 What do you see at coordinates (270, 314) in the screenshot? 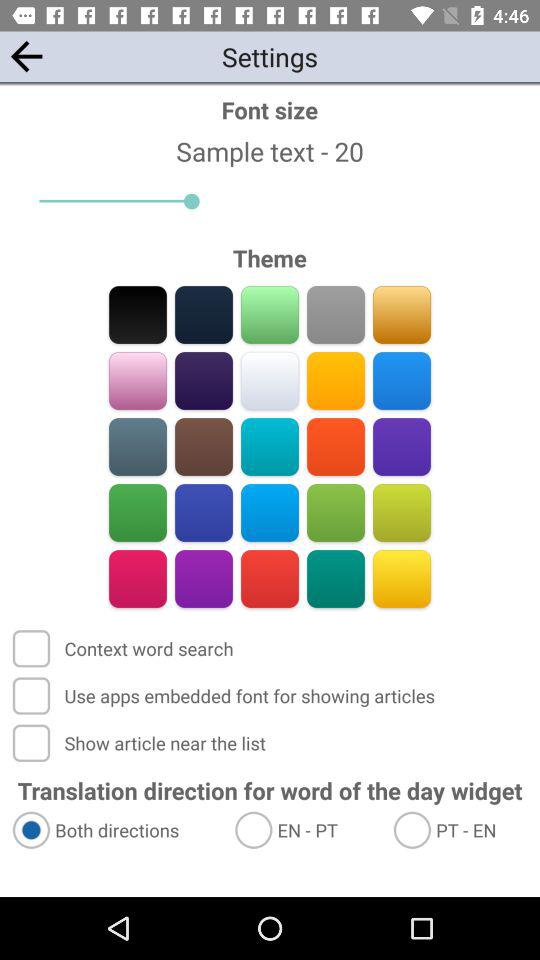
I see `go bought ways` at bounding box center [270, 314].